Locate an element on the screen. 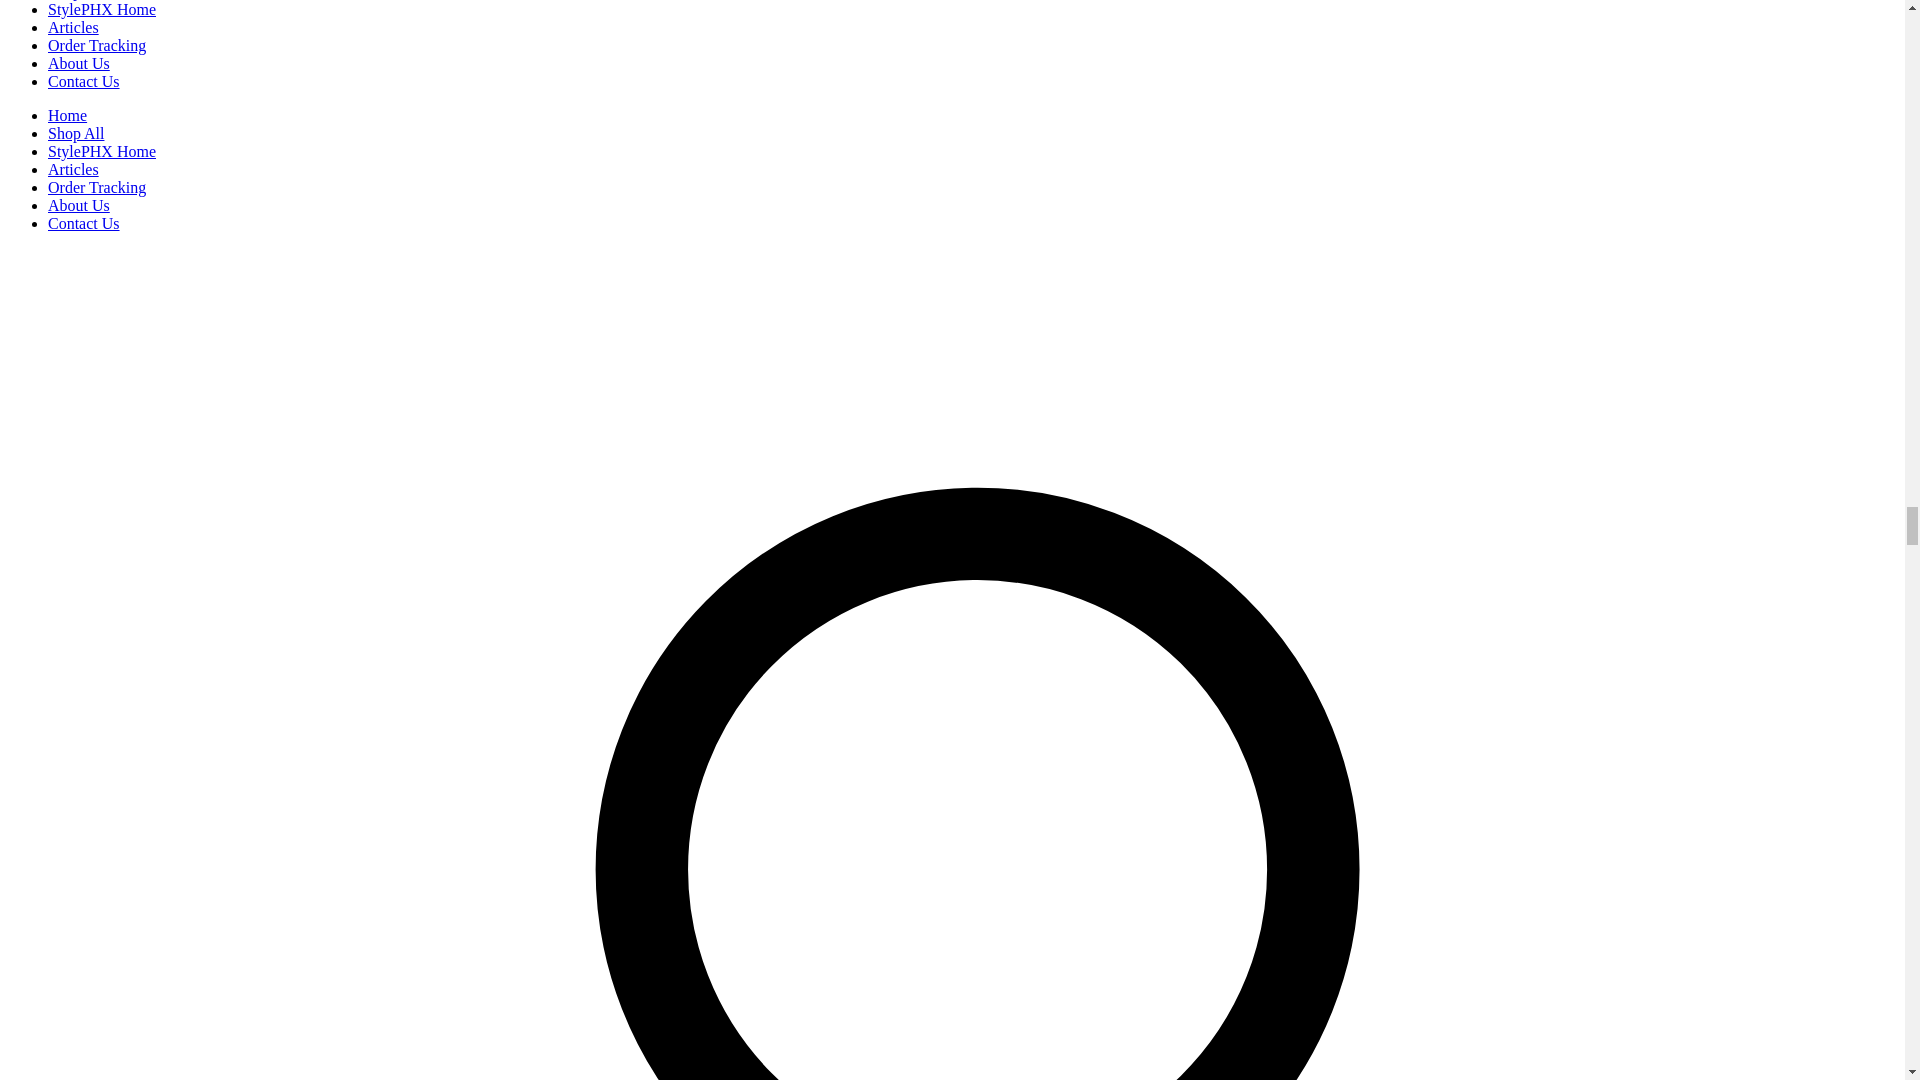 This screenshot has width=1920, height=1080. Contact Us is located at coordinates (84, 223).